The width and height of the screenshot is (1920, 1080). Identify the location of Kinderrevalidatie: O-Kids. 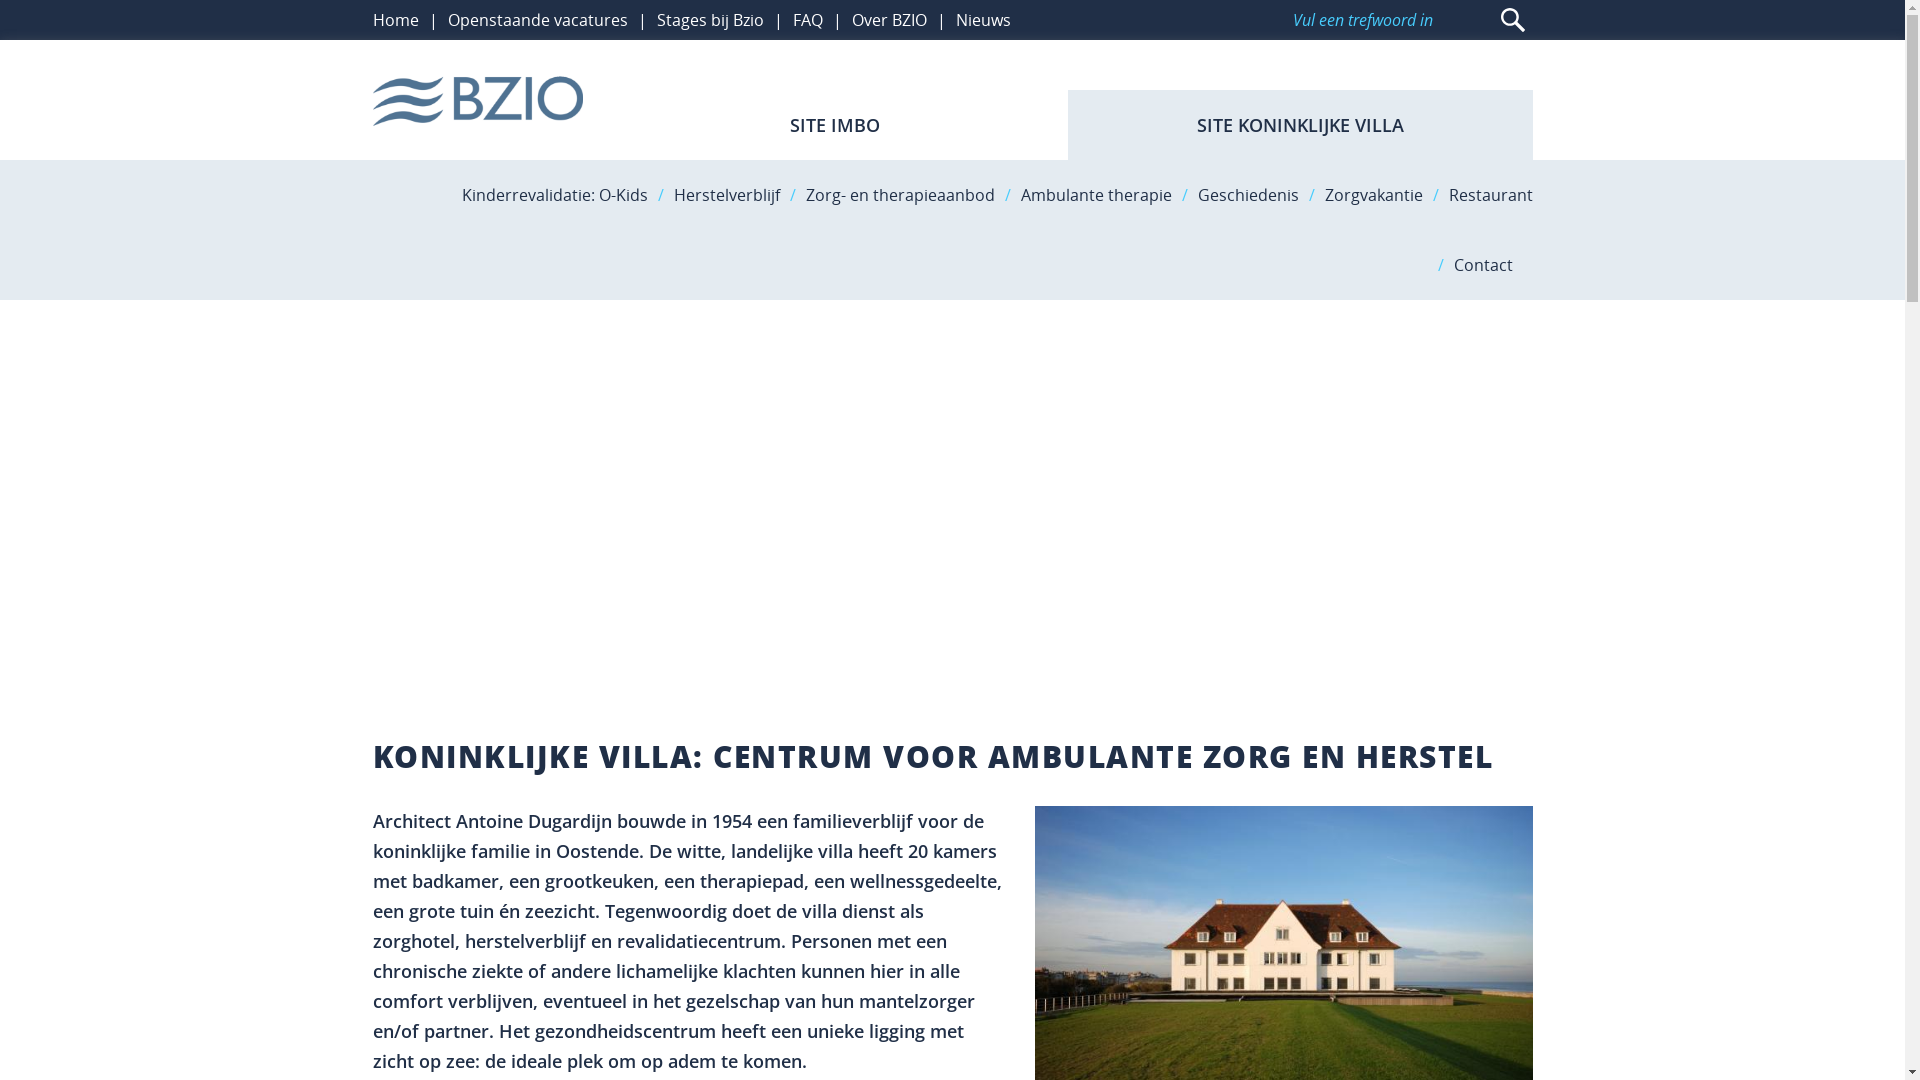
(555, 195).